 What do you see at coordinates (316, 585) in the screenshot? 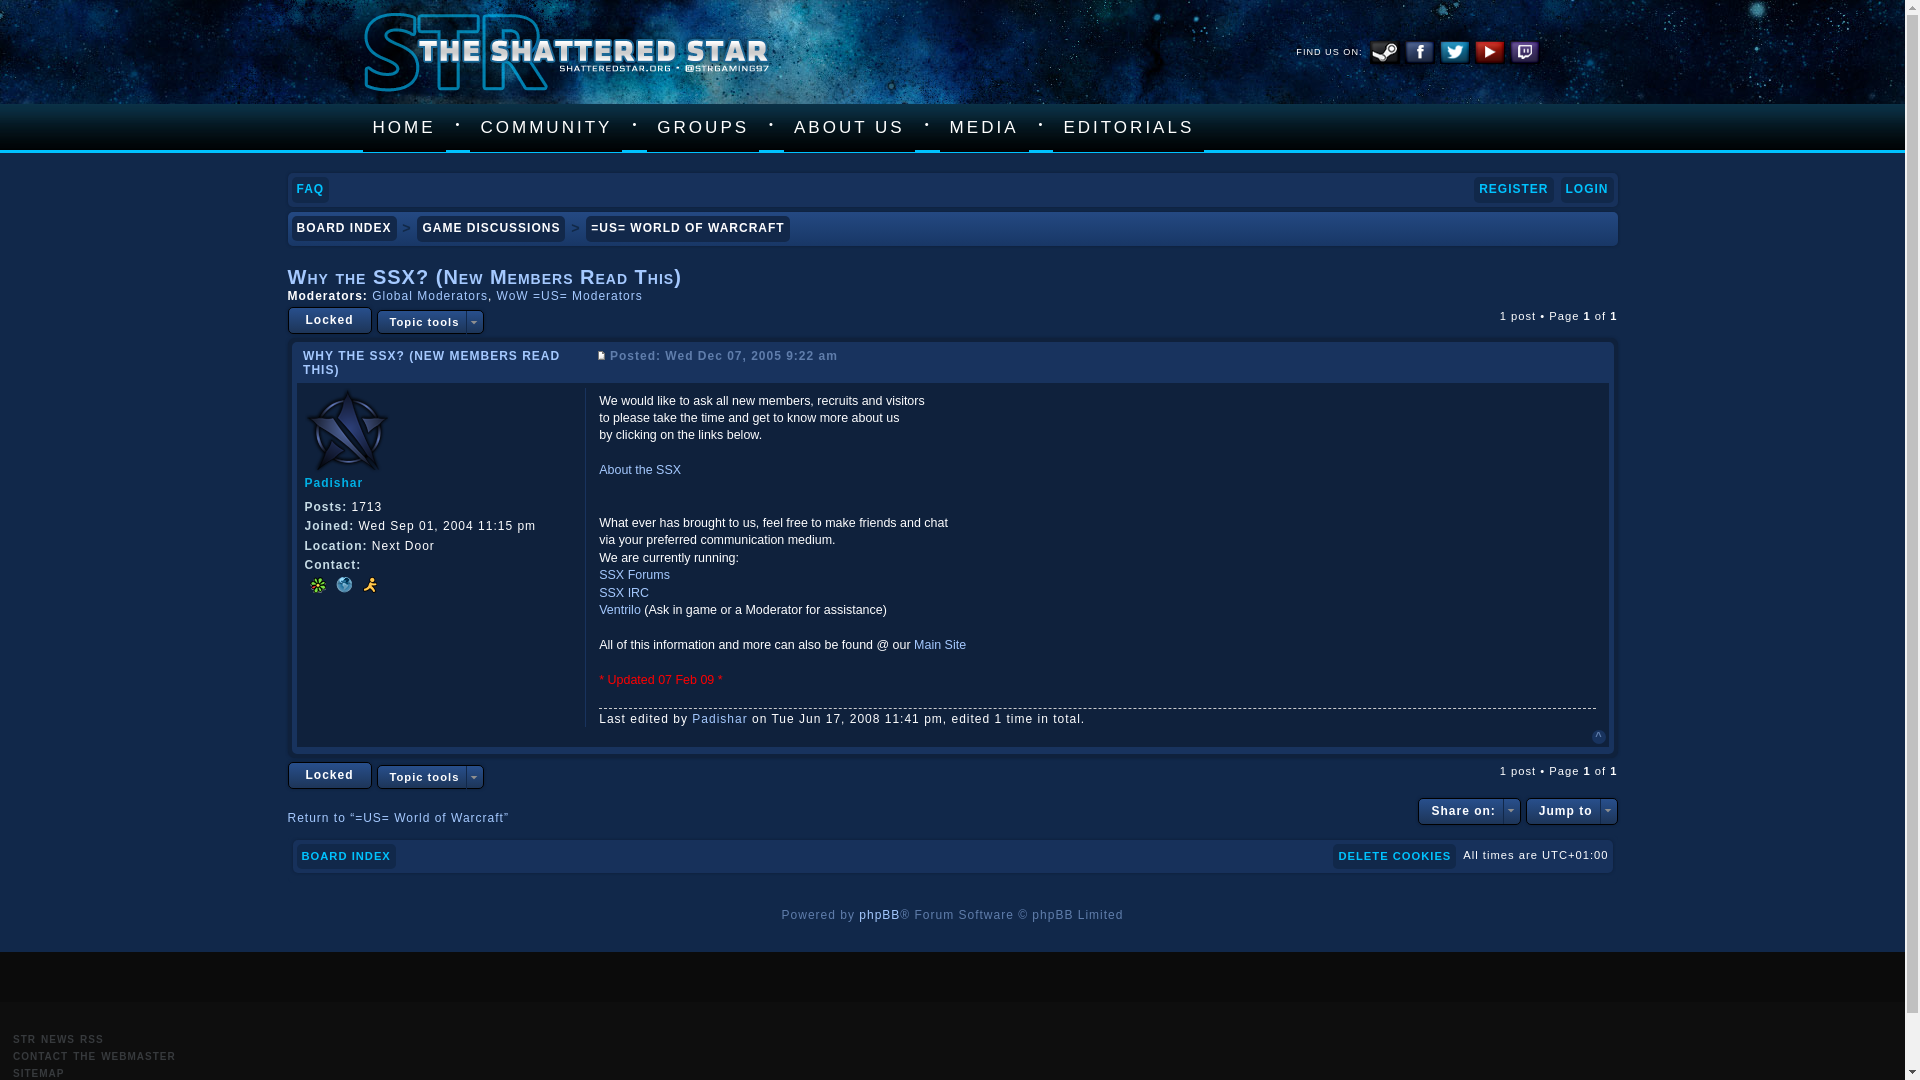
I see `ICQ` at bounding box center [316, 585].